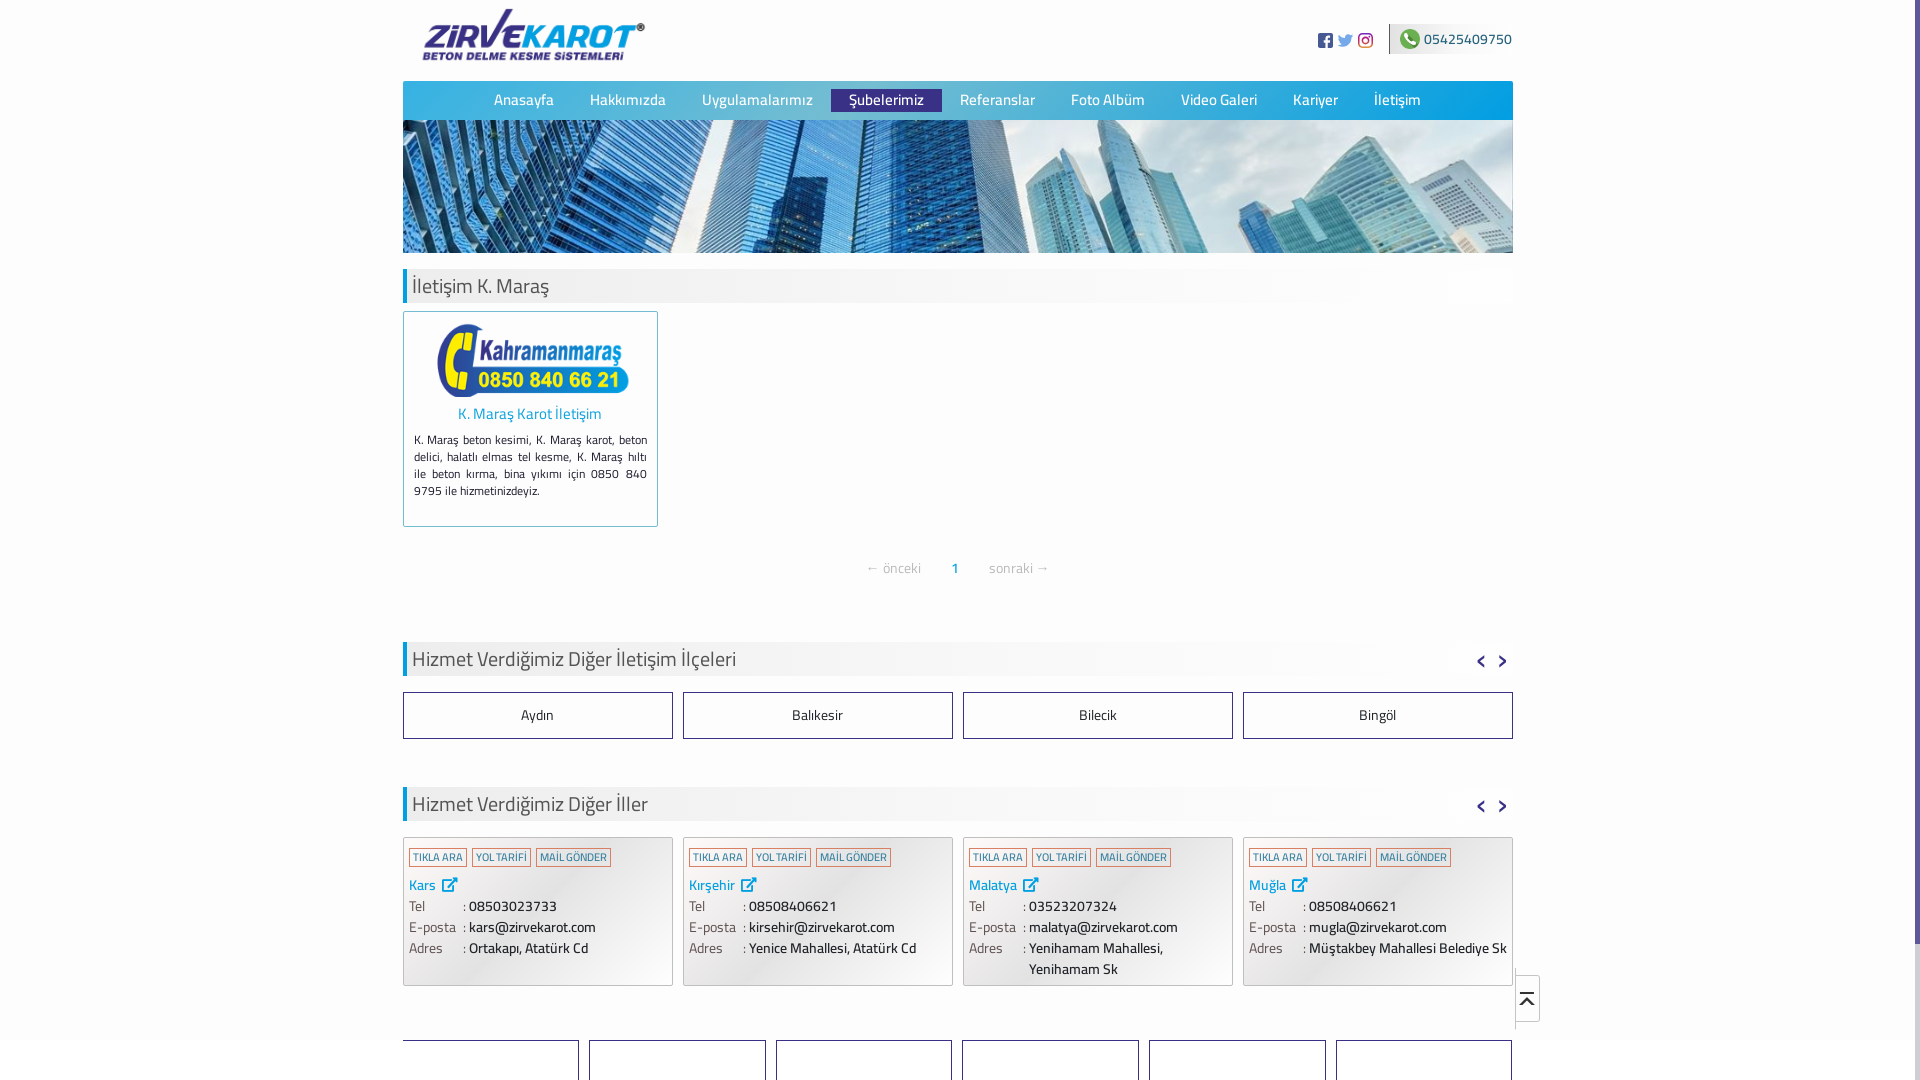 This screenshot has width=1920, height=1080. What do you see at coordinates (1377, 886) in the screenshot?
I see `Isparta ` at bounding box center [1377, 886].